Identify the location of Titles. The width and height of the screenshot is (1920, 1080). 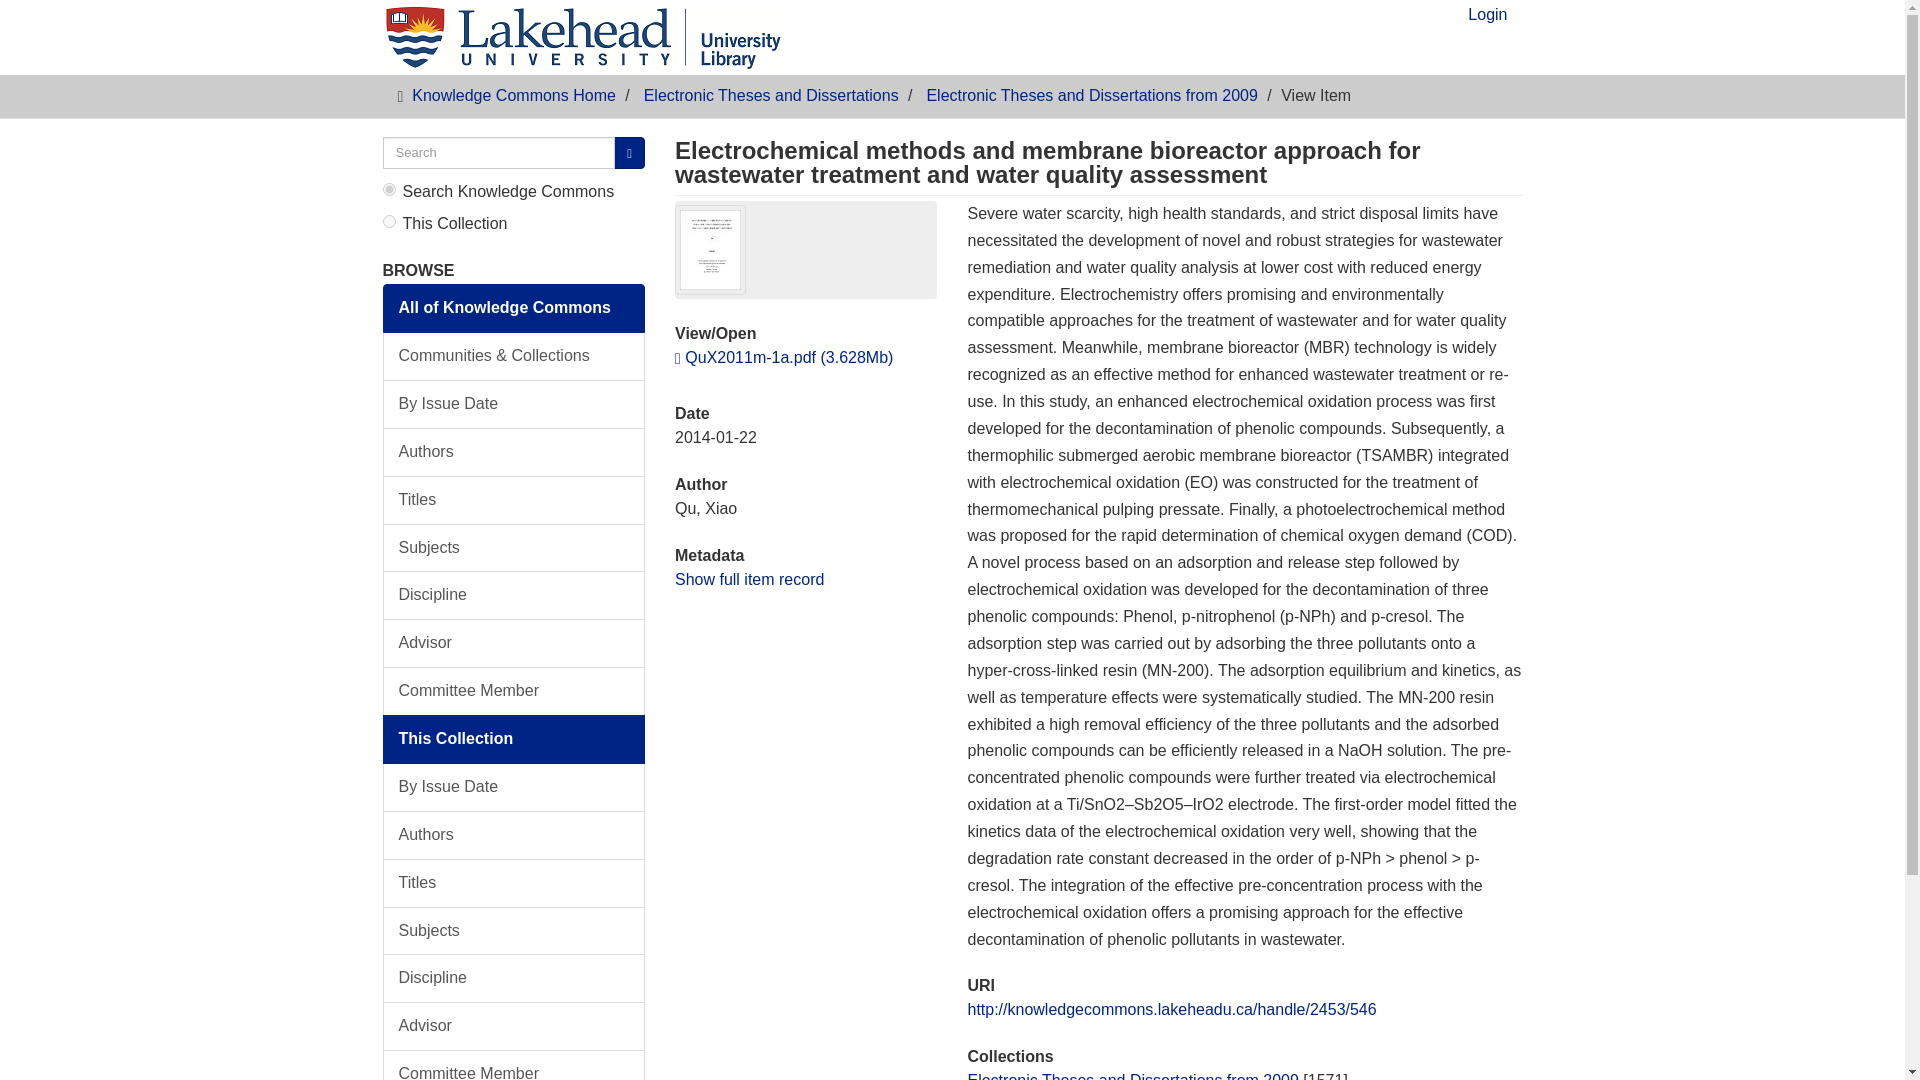
(514, 500).